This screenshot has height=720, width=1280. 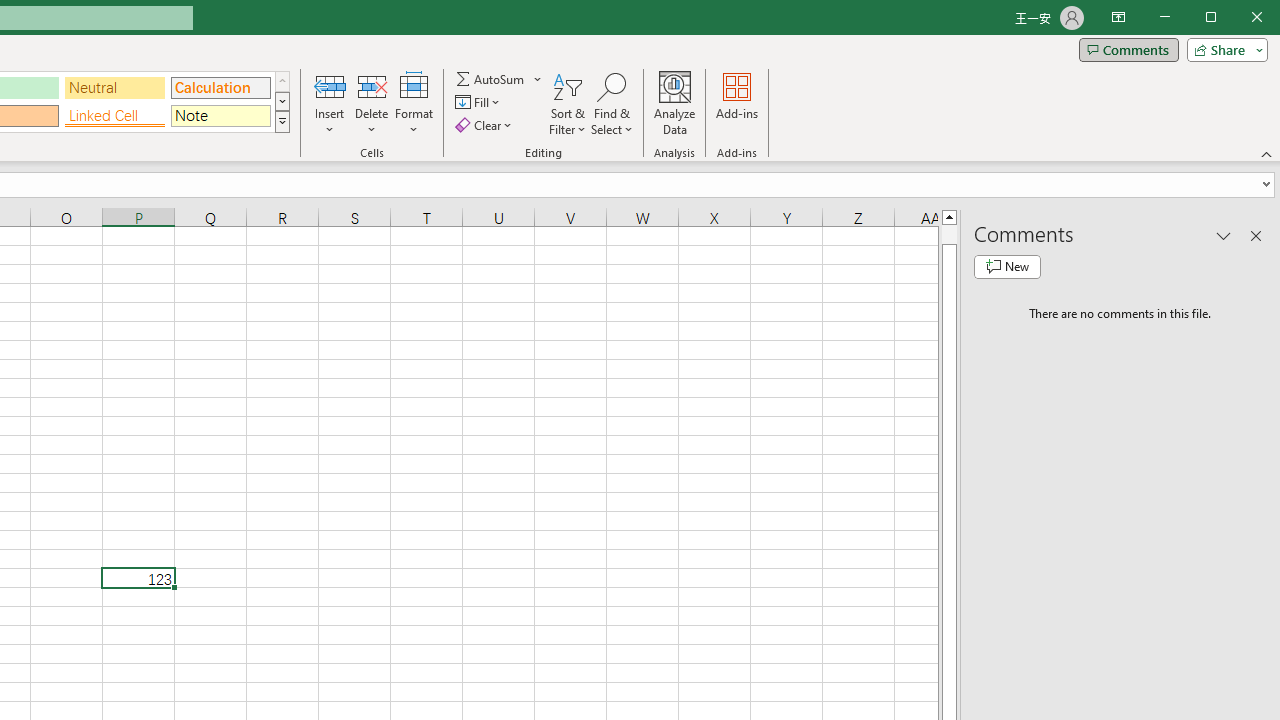 I want to click on Note, so click(x=220, y=116).